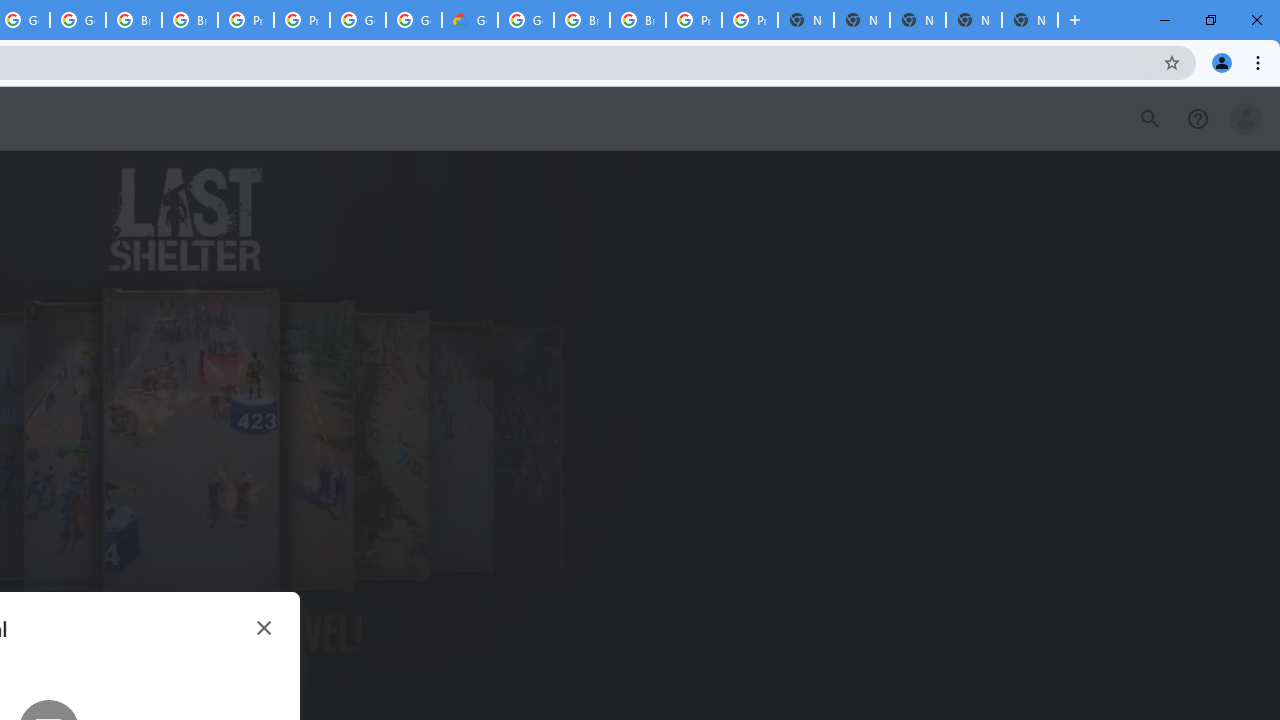 This screenshot has height=720, width=1280. Describe the element at coordinates (526, 20) in the screenshot. I see `Google Cloud Platform` at that location.